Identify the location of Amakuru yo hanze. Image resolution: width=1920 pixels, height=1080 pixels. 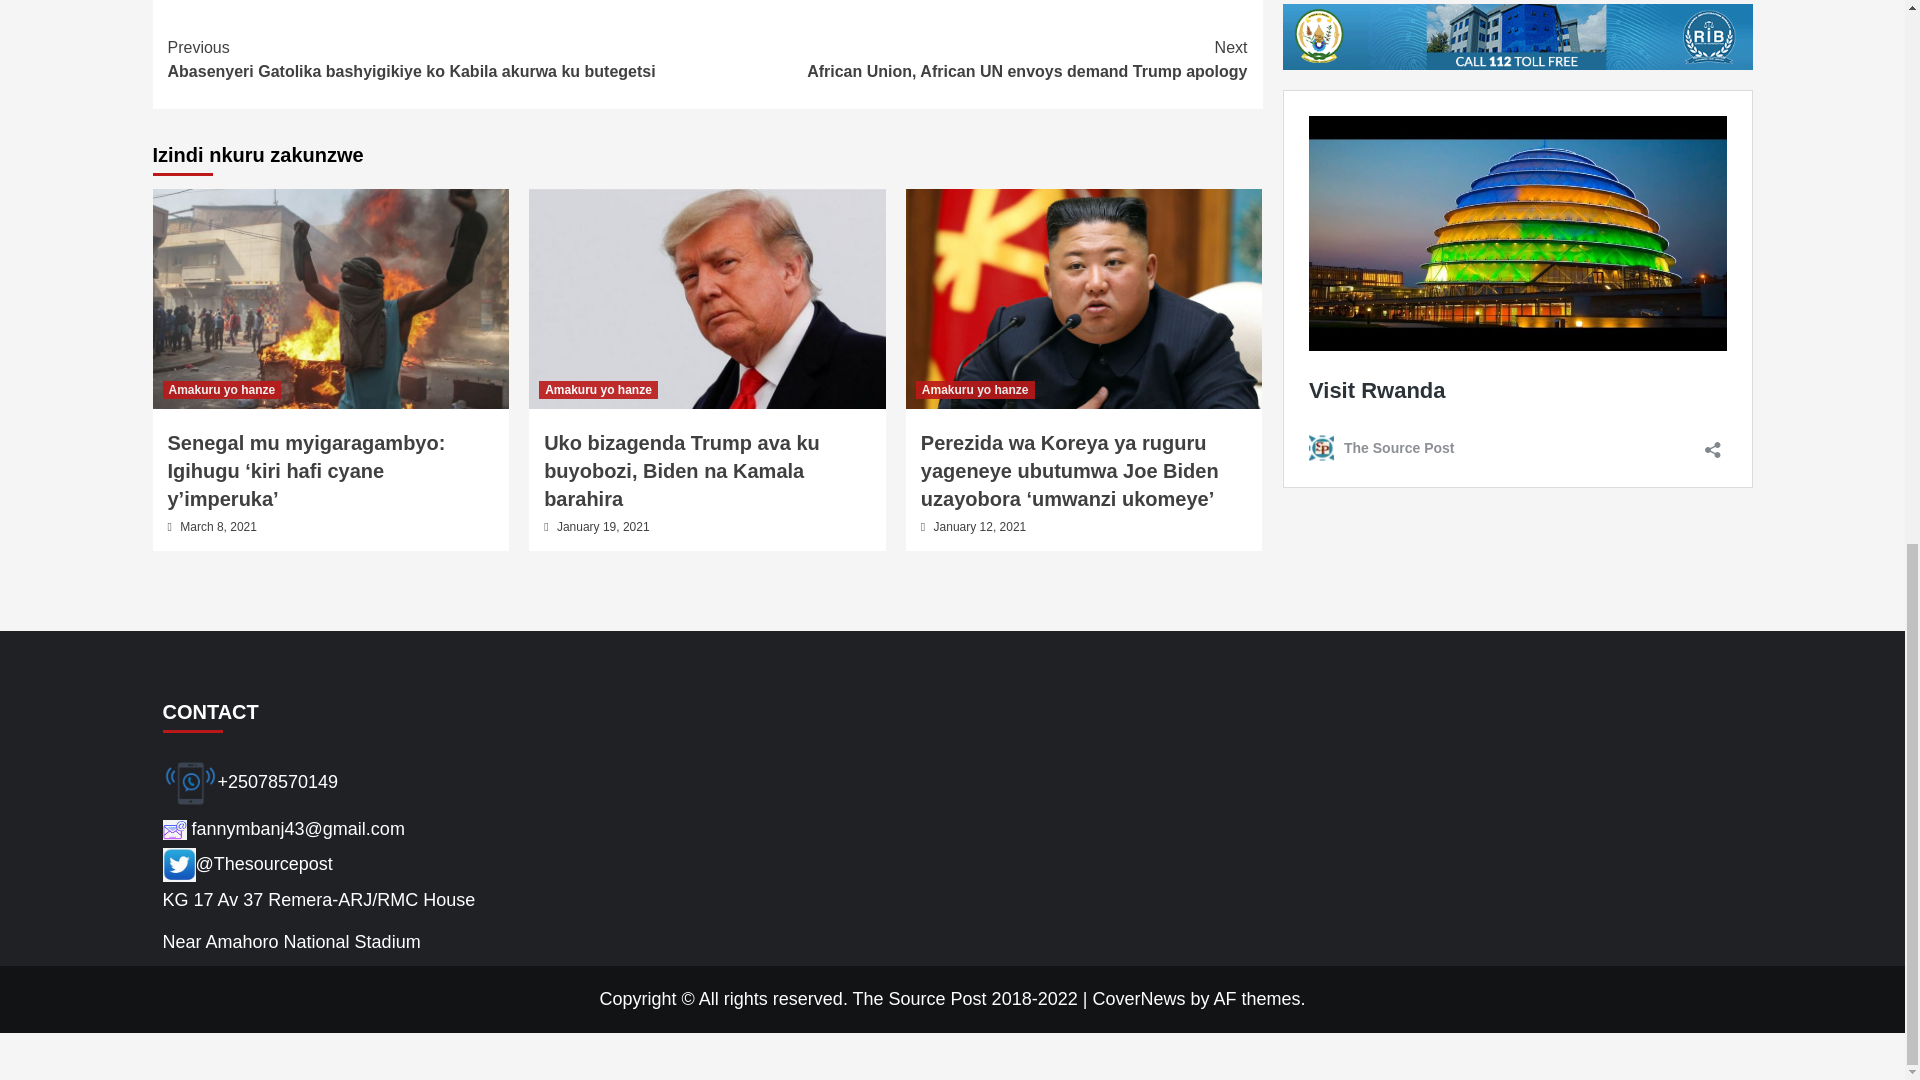
(598, 390).